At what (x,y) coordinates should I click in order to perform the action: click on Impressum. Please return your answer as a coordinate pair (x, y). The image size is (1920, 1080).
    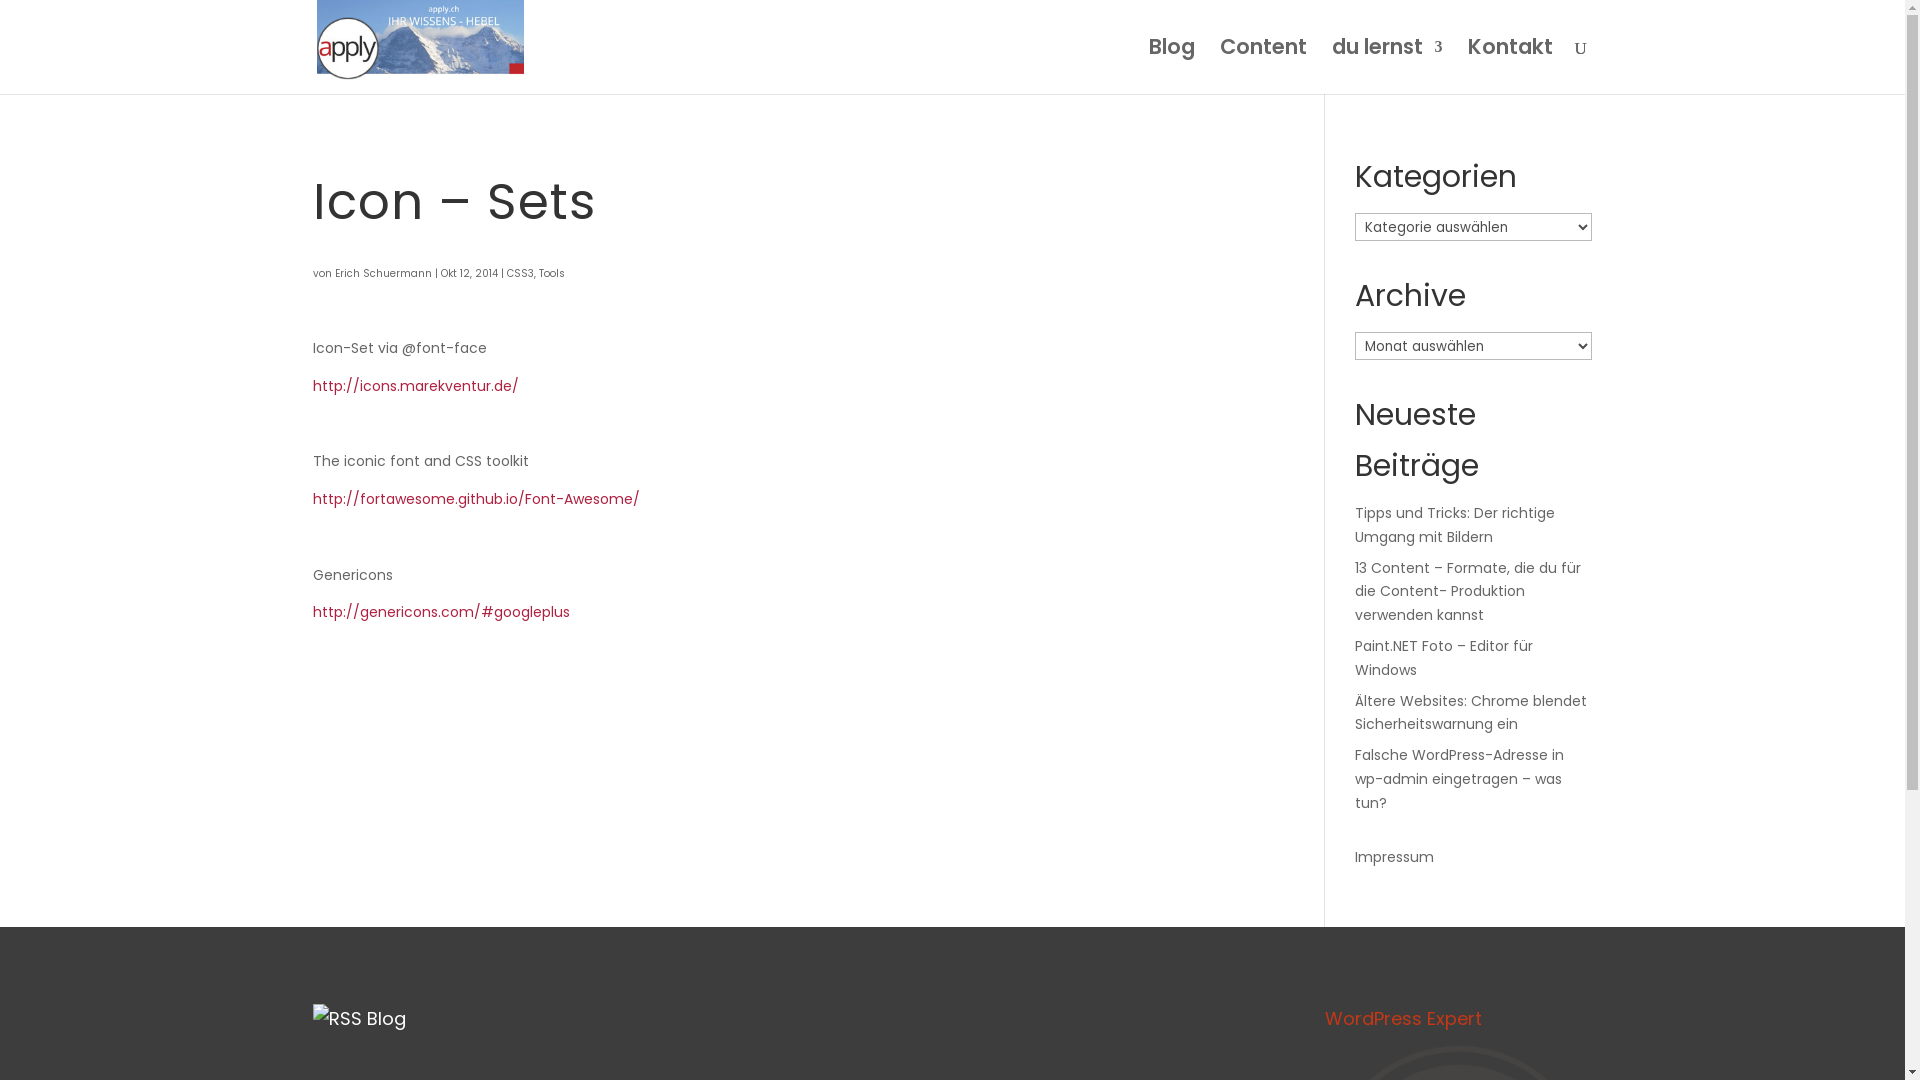
    Looking at the image, I should click on (1394, 857).